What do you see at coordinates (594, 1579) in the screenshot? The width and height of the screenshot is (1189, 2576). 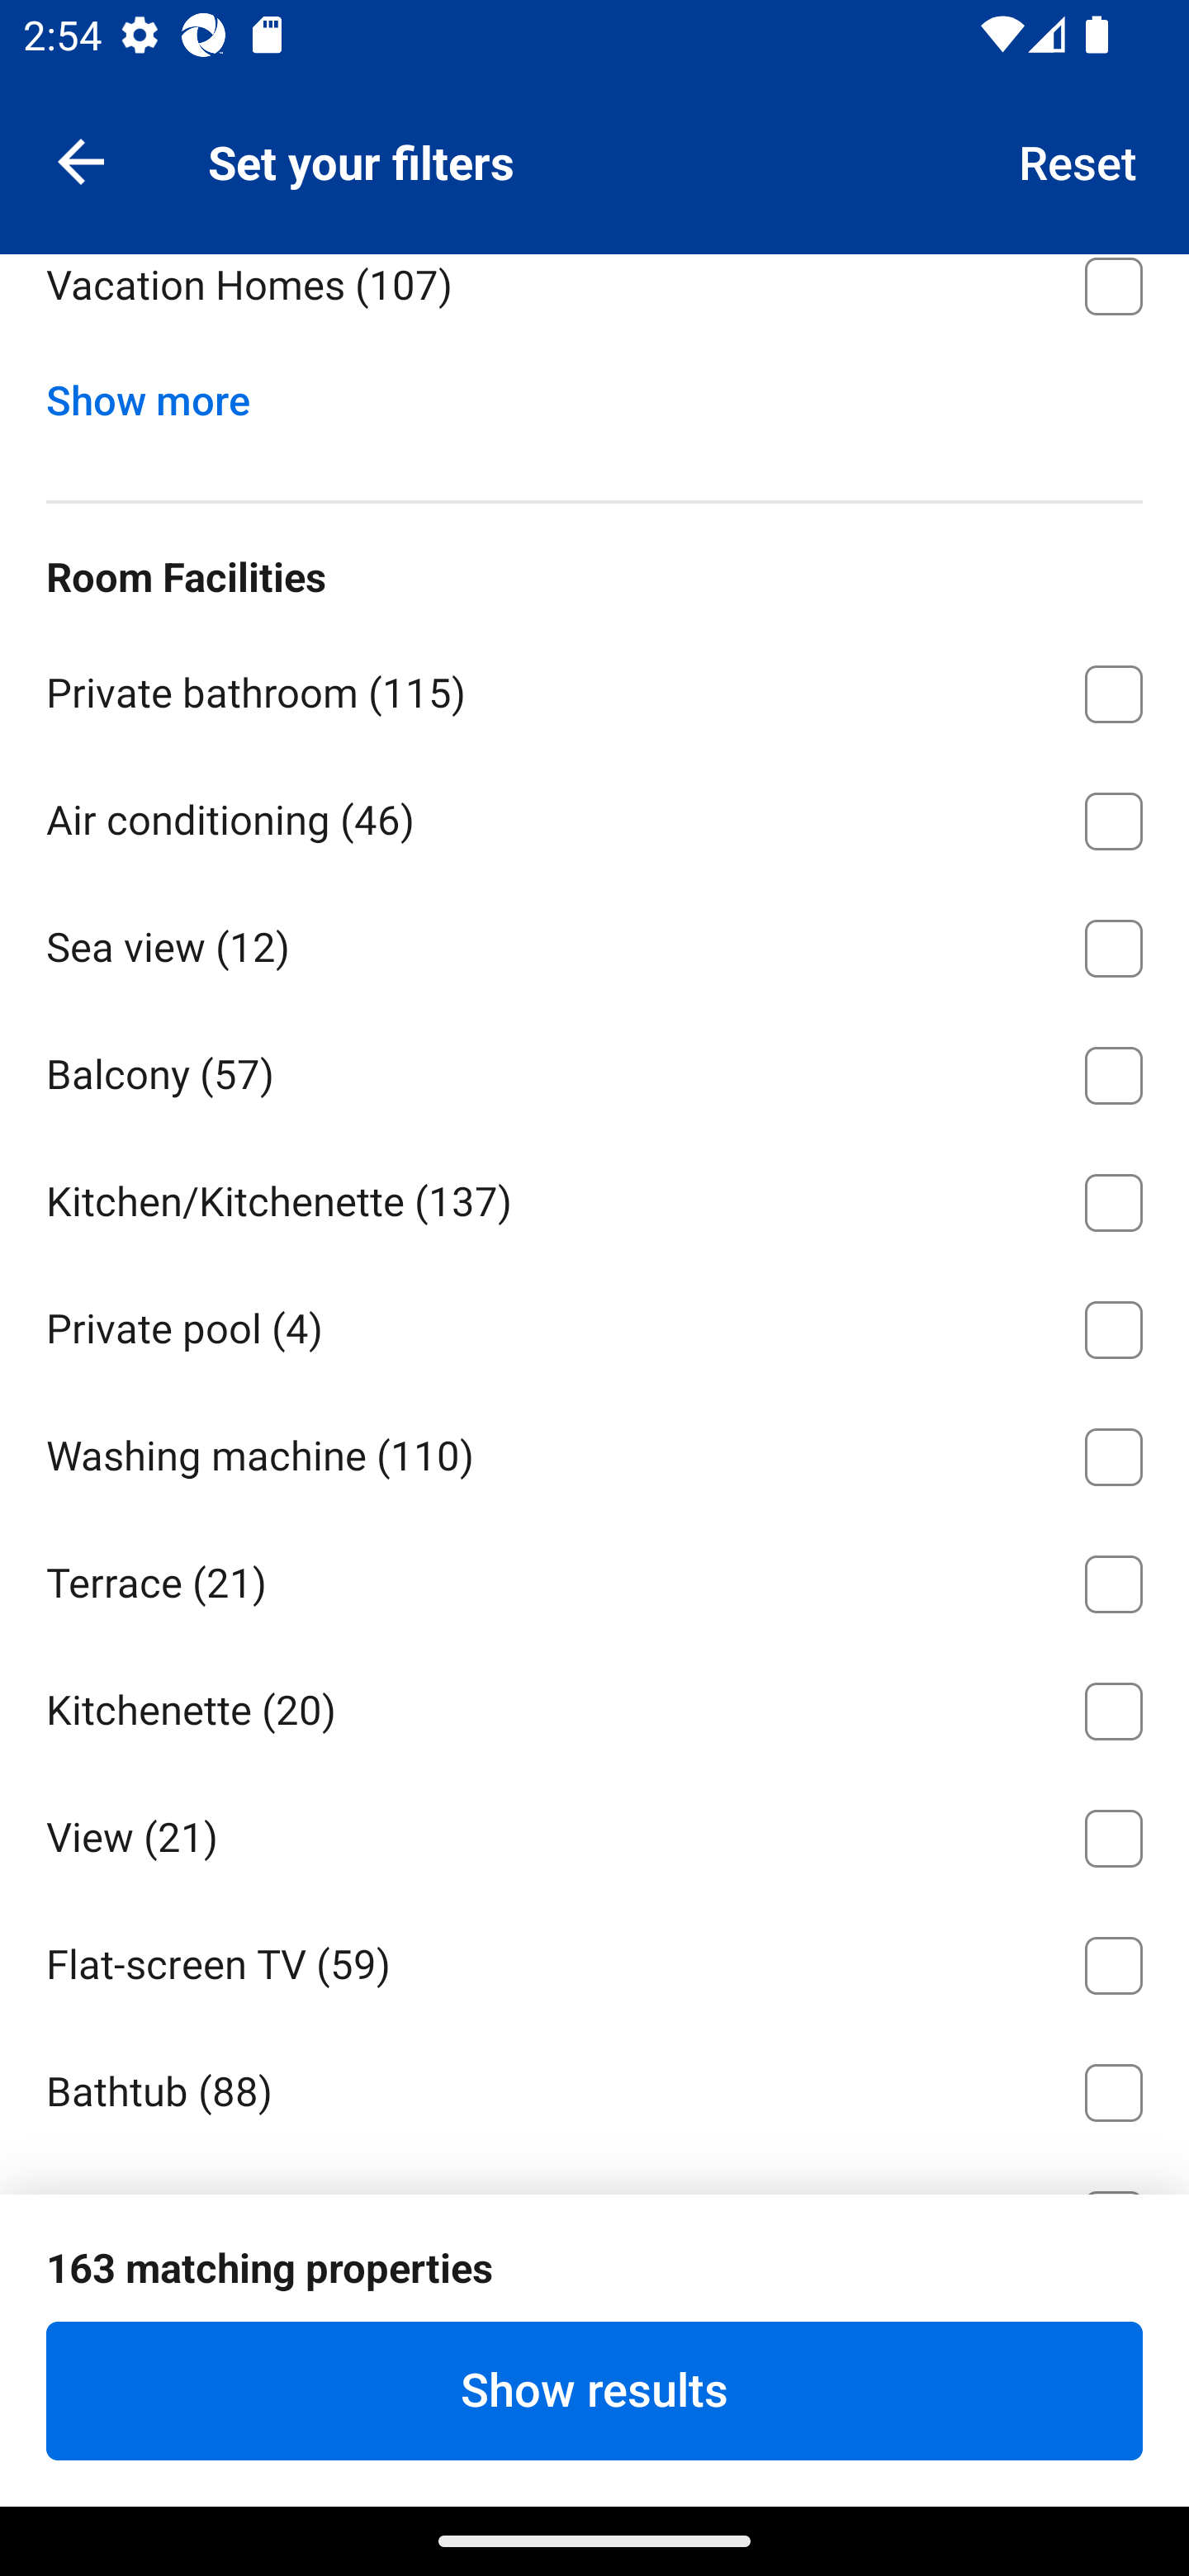 I see `Terrace ⁦(21)` at bounding box center [594, 1579].